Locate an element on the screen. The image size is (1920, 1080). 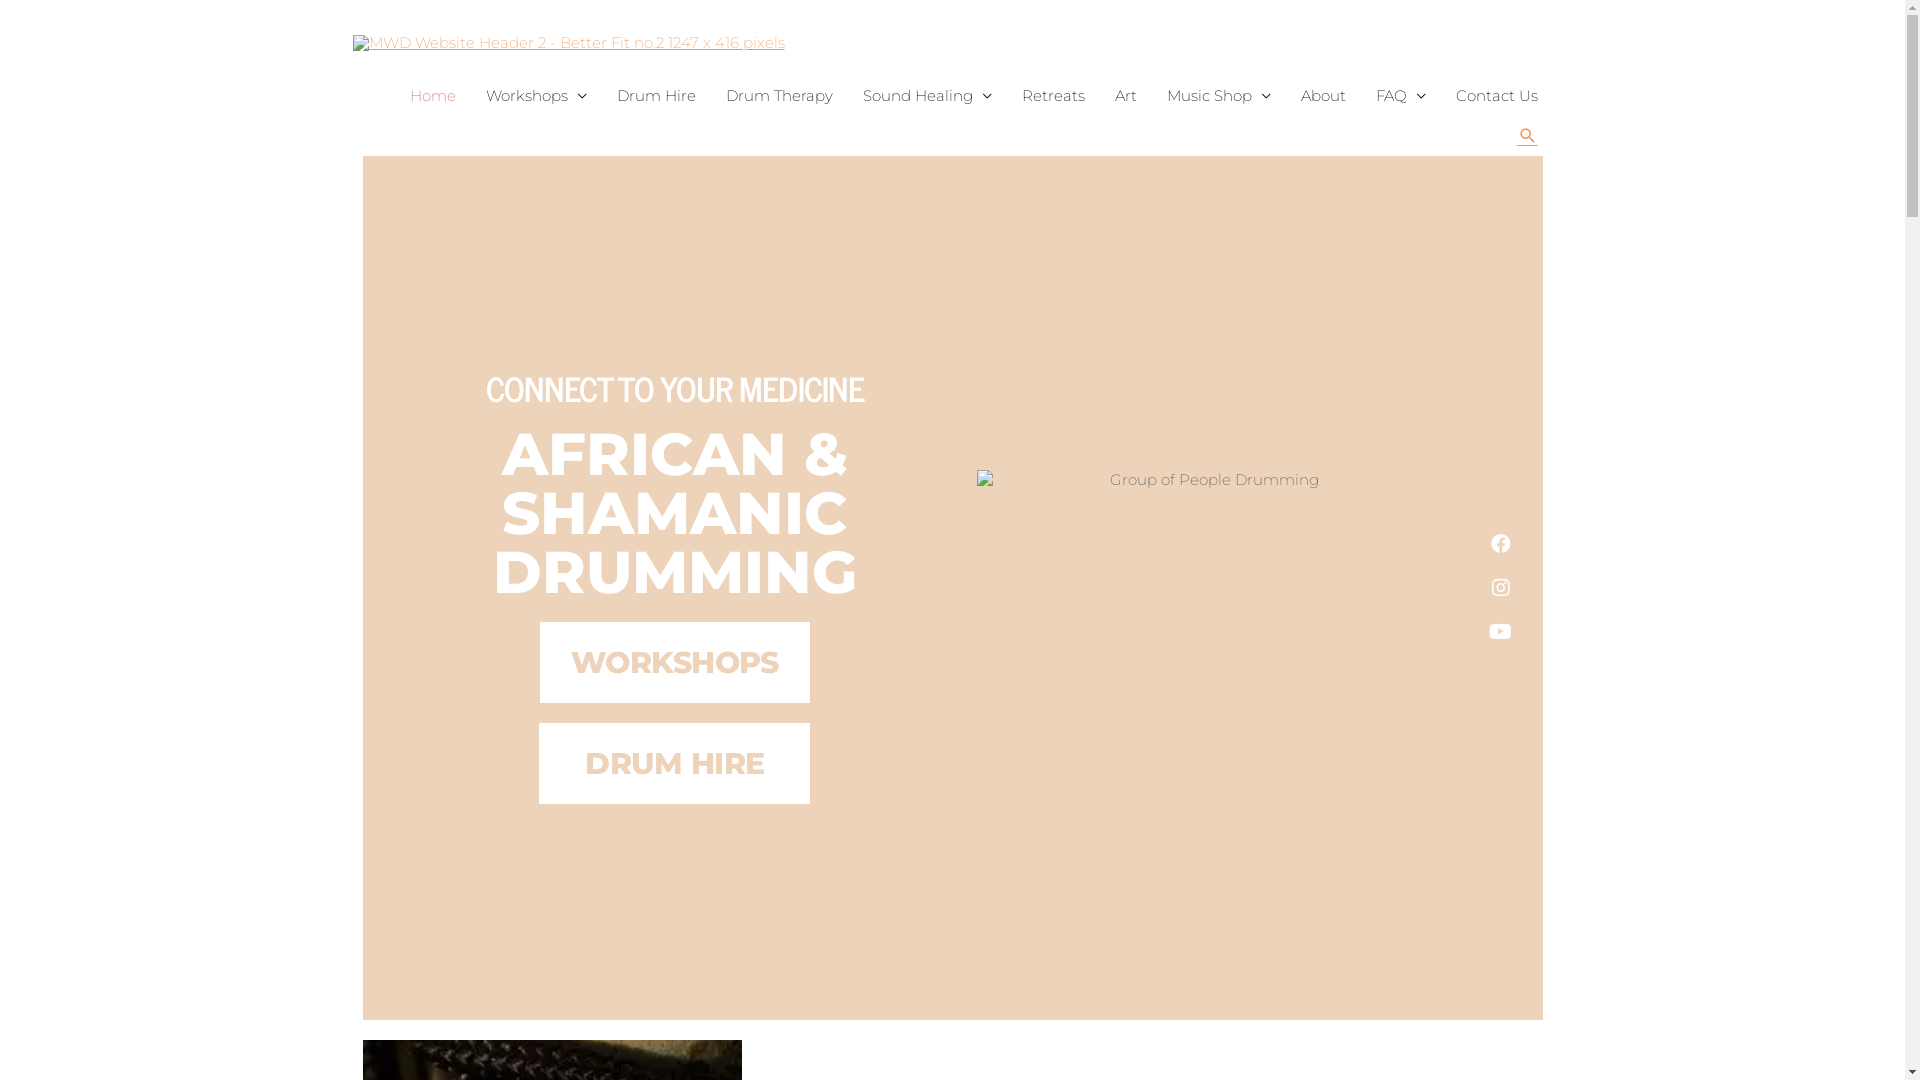
Art is located at coordinates (1126, 96).